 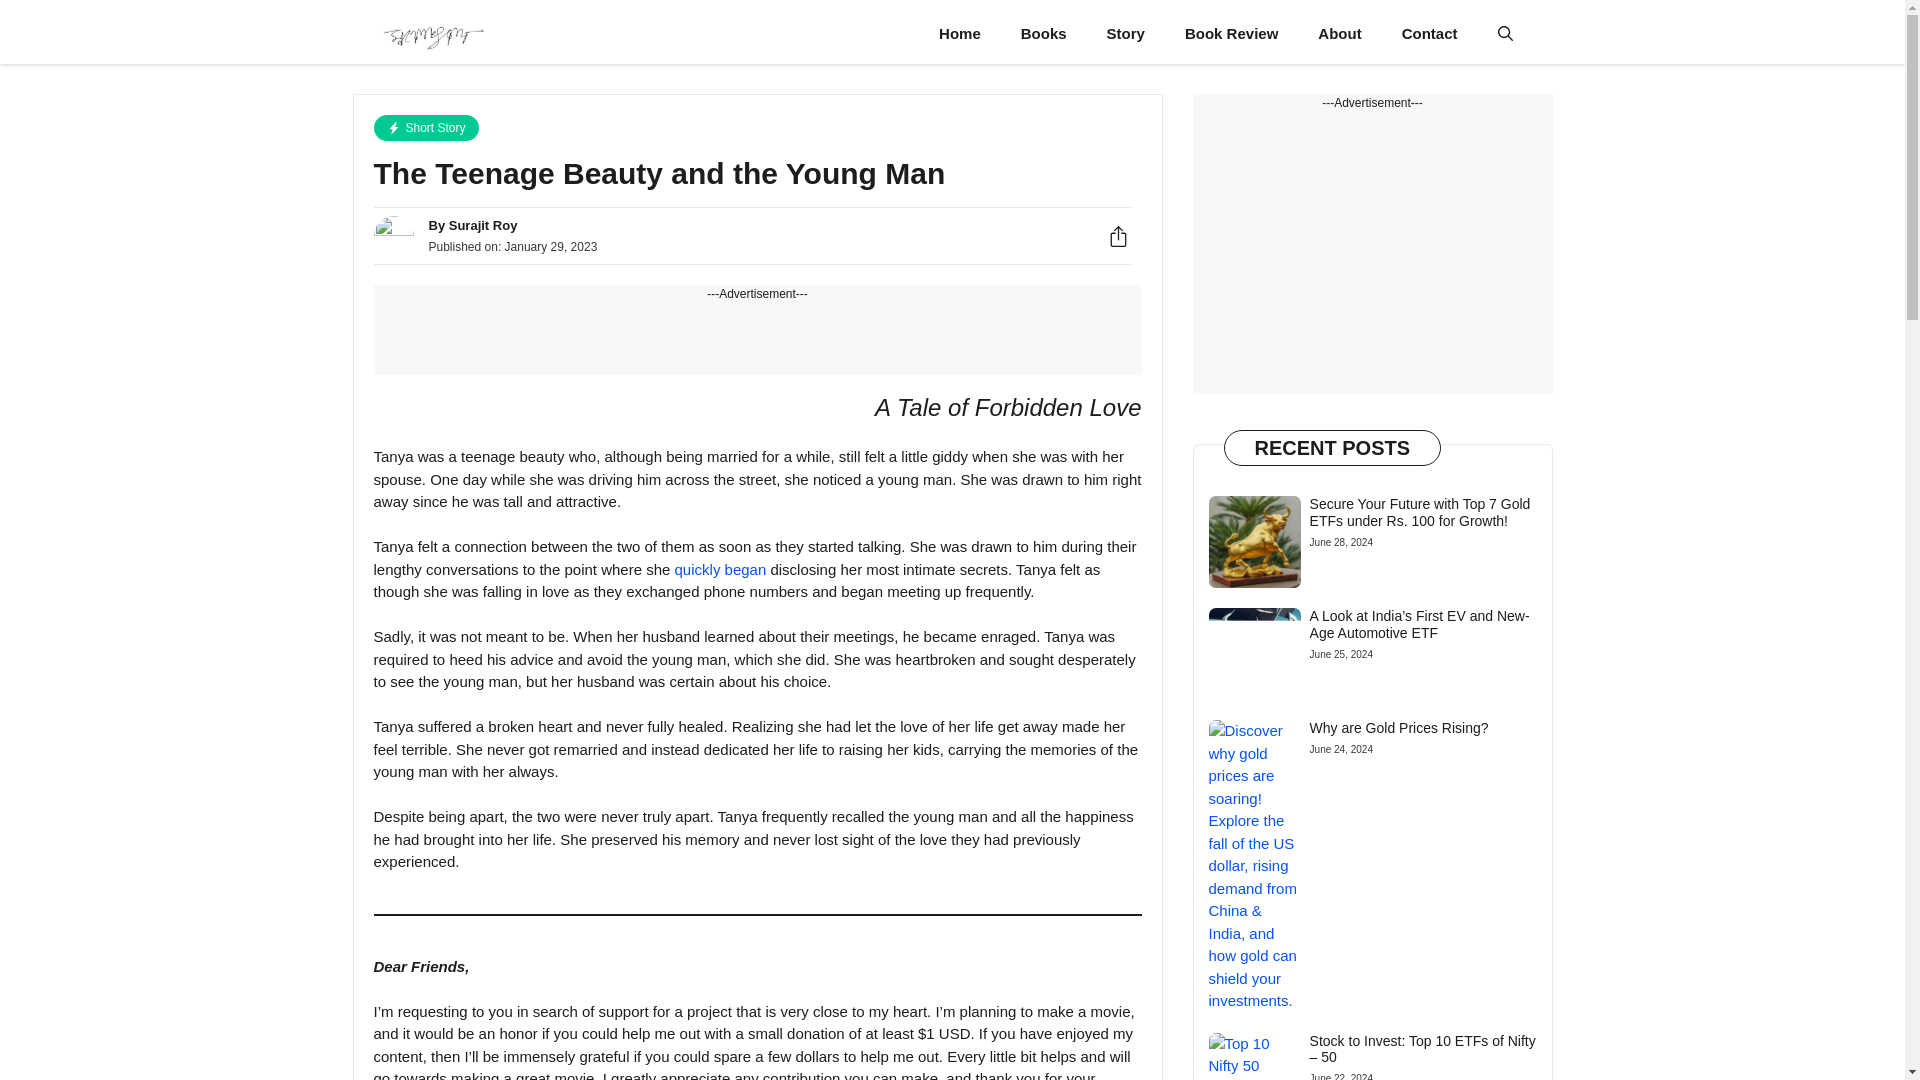 What do you see at coordinates (1399, 728) in the screenshot?
I see `Why are Gold Prices Rising?` at bounding box center [1399, 728].